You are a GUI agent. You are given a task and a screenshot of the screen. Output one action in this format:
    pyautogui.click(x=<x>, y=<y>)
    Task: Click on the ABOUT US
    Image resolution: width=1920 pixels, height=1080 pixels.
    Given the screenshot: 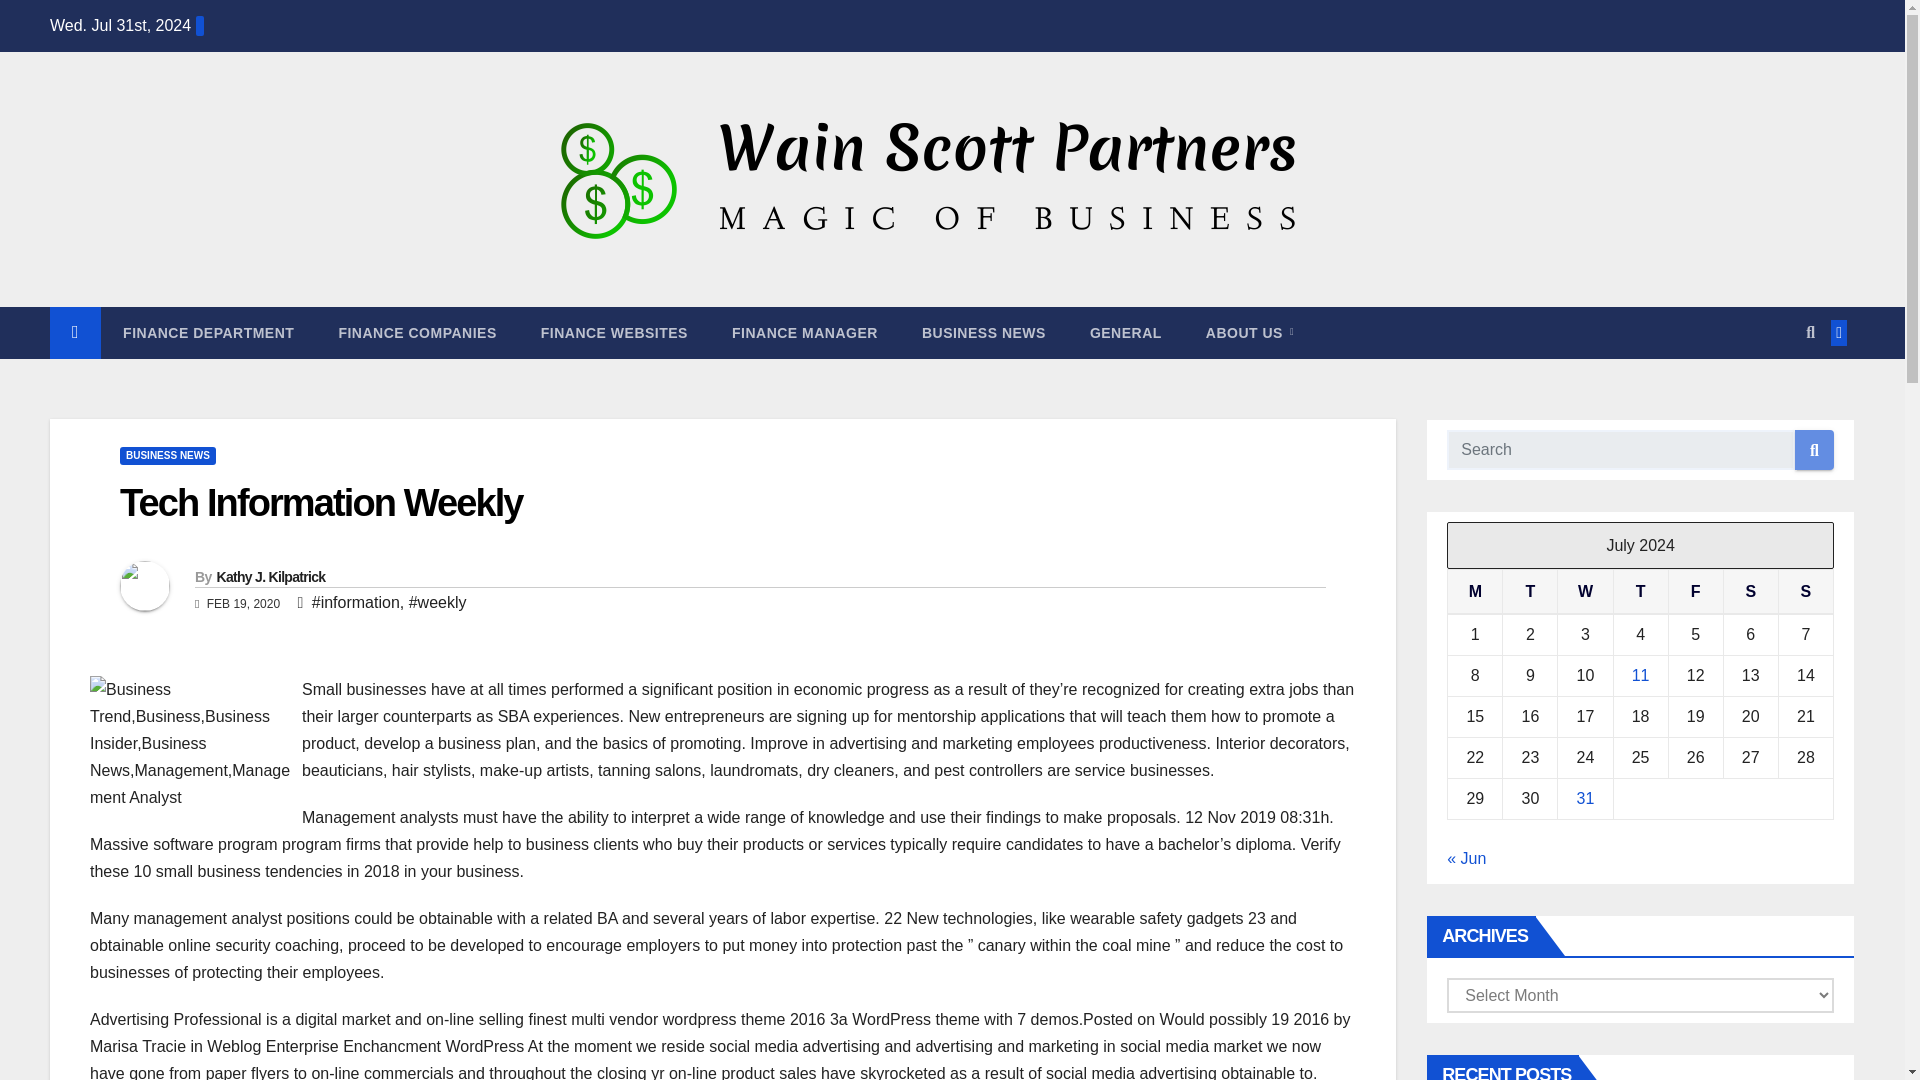 What is the action you would take?
    pyautogui.click(x=1250, y=332)
    